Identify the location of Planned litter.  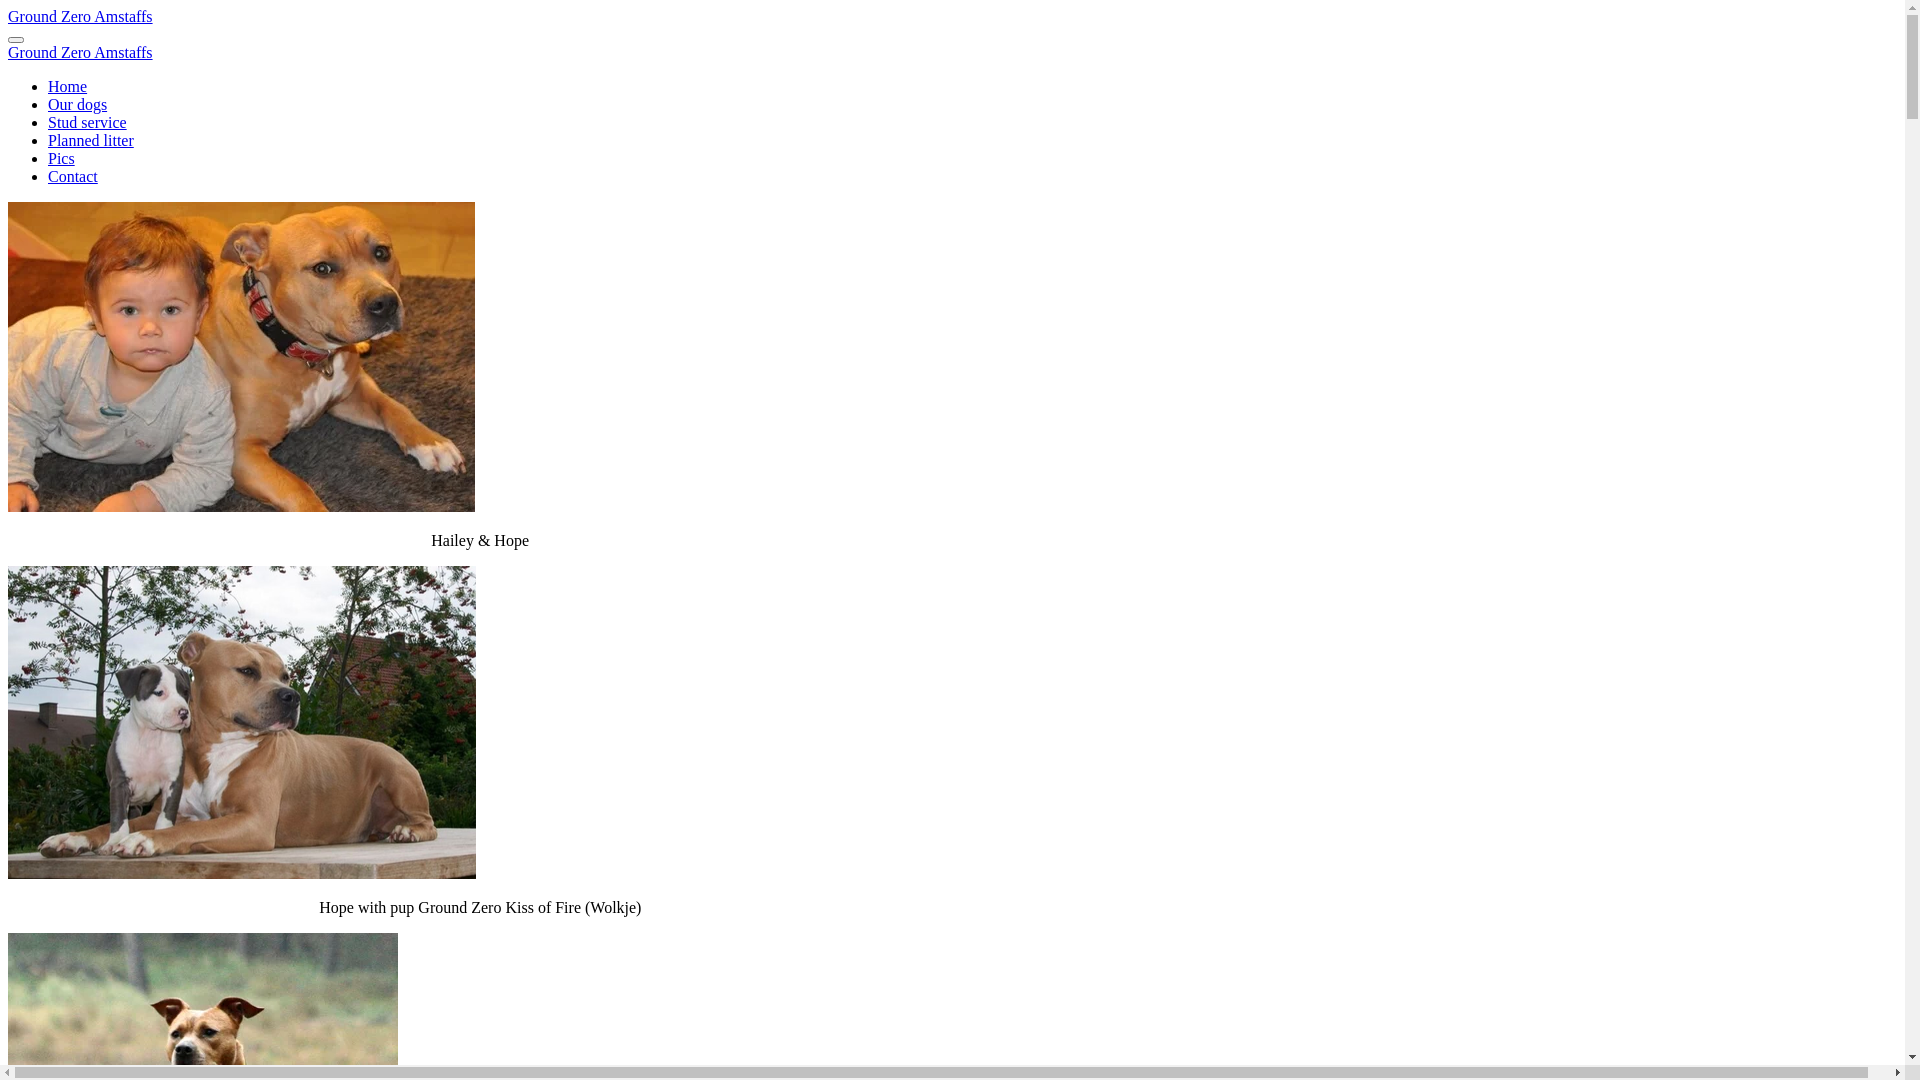
(91, 140).